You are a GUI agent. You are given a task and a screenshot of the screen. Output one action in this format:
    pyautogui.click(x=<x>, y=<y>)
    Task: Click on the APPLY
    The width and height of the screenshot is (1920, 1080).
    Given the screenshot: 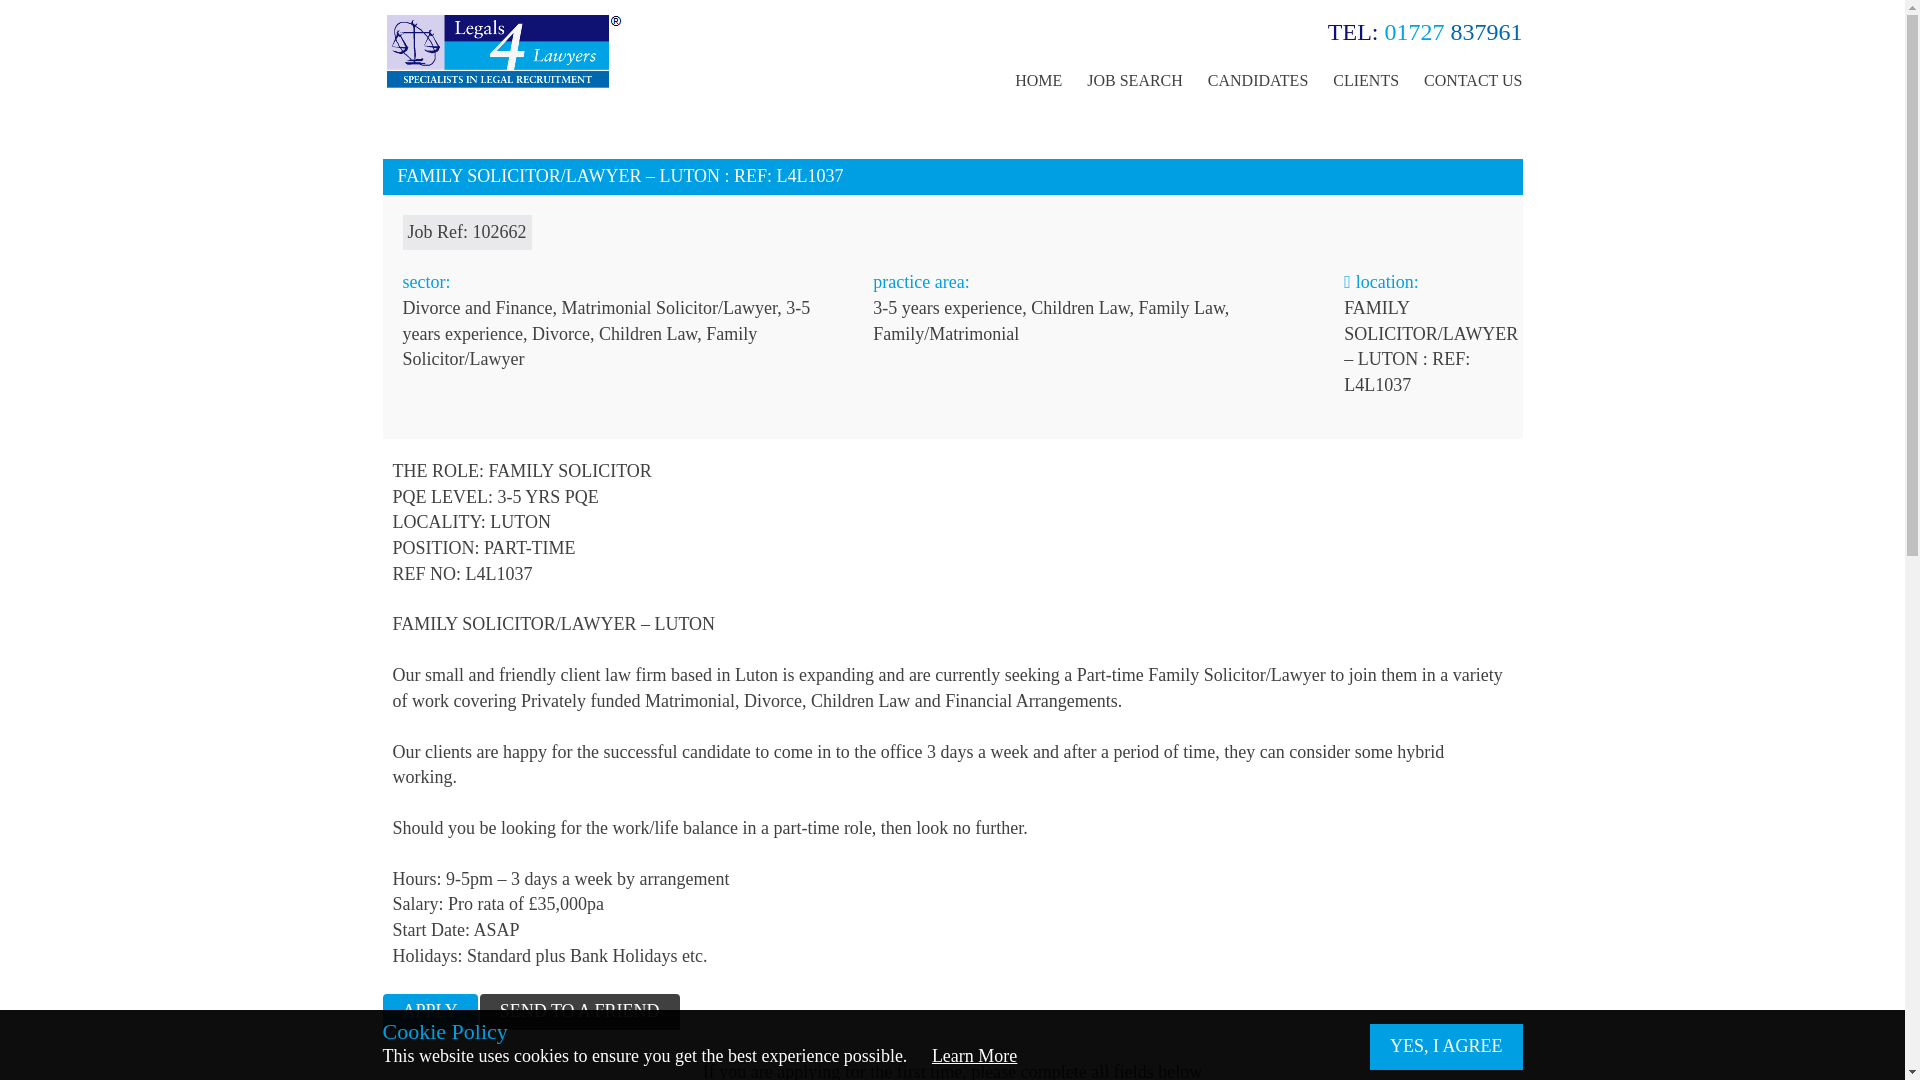 What is the action you would take?
    pyautogui.click(x=429, y=1012)
    